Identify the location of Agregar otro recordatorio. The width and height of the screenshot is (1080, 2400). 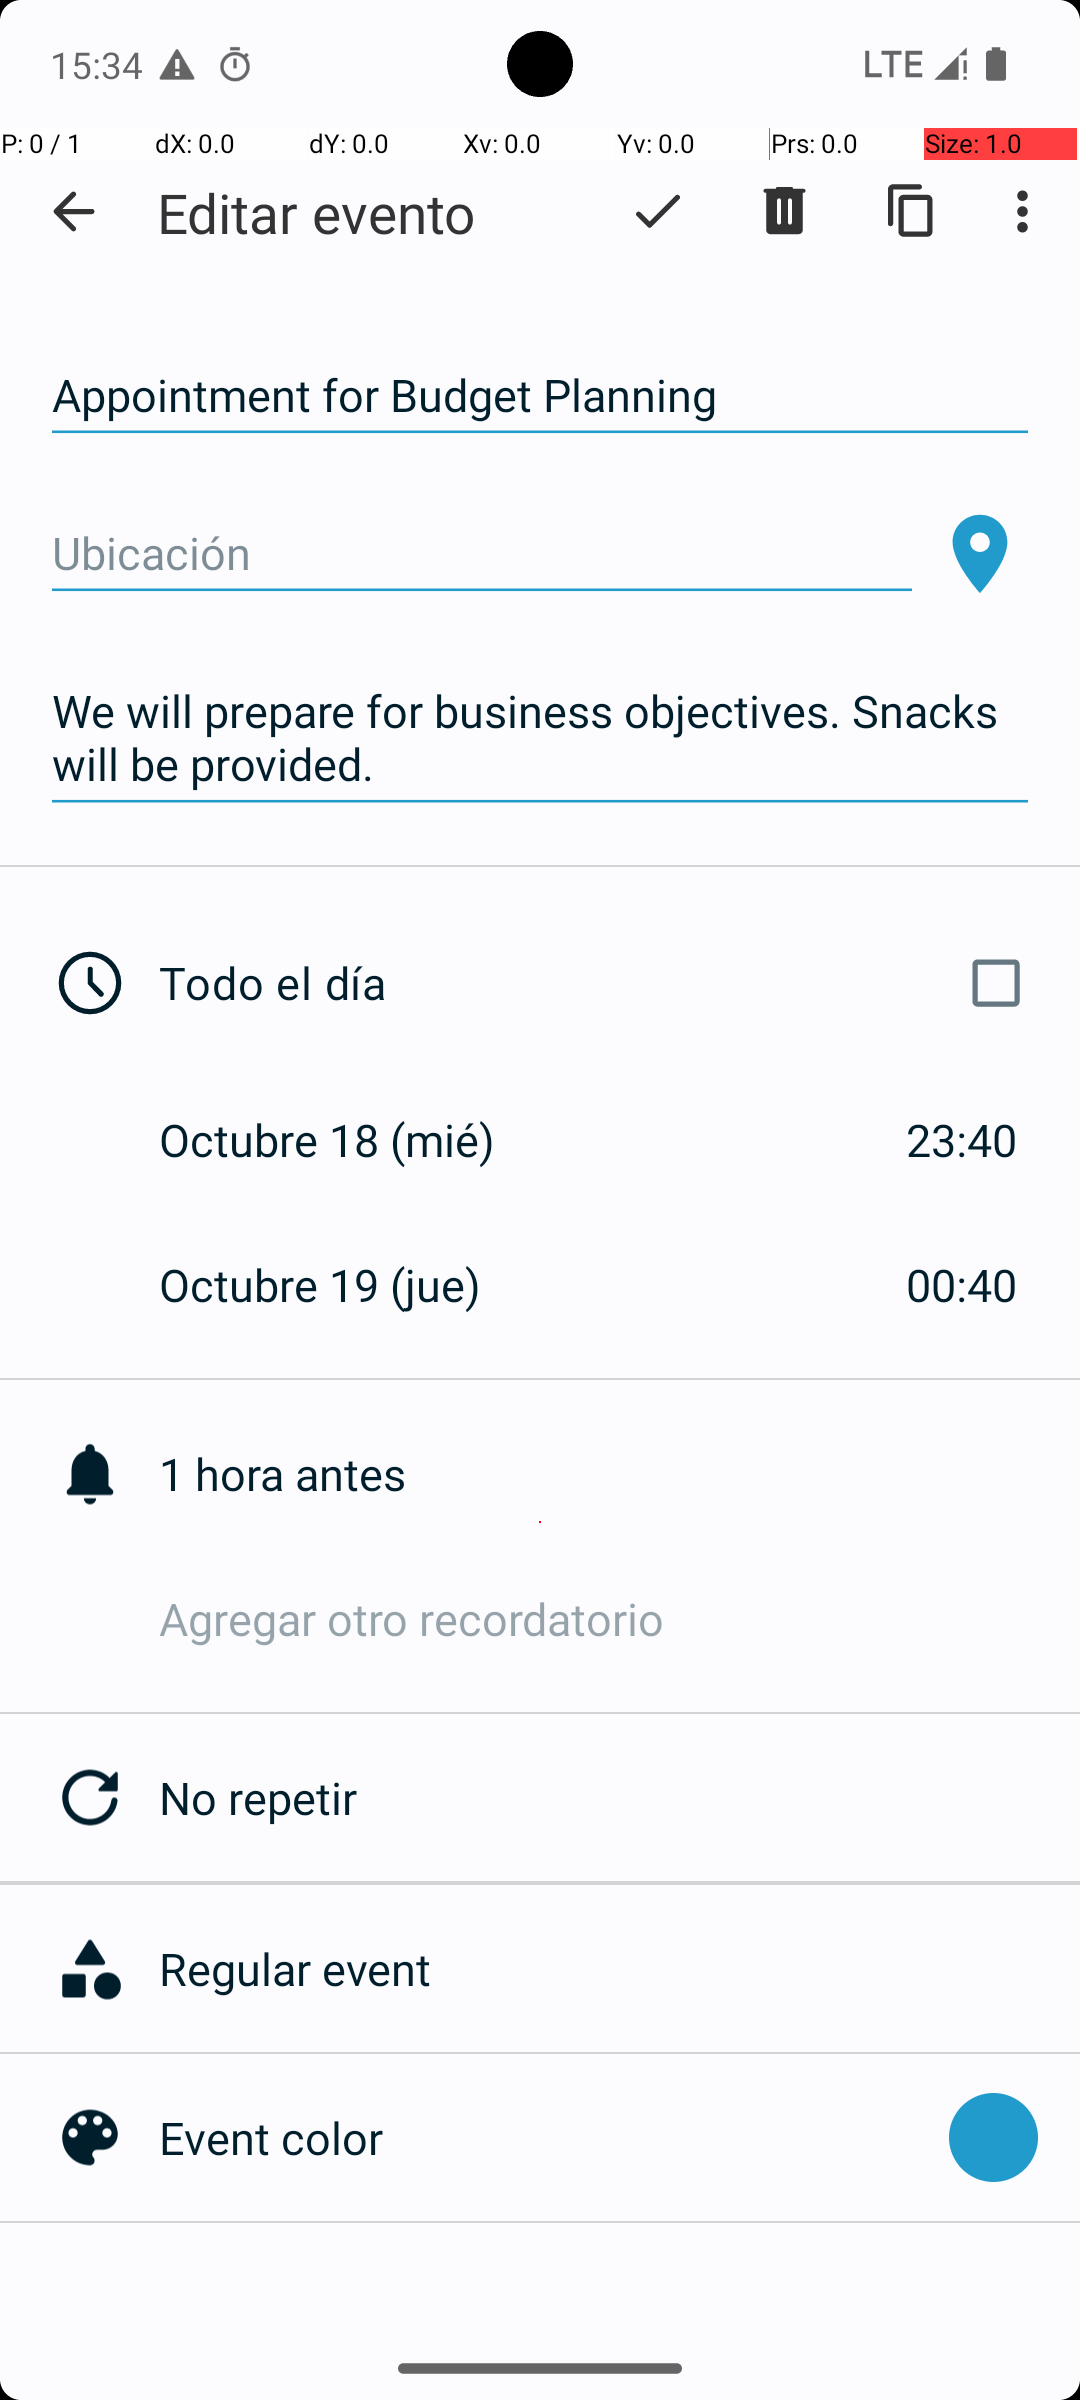
(620, 1618).